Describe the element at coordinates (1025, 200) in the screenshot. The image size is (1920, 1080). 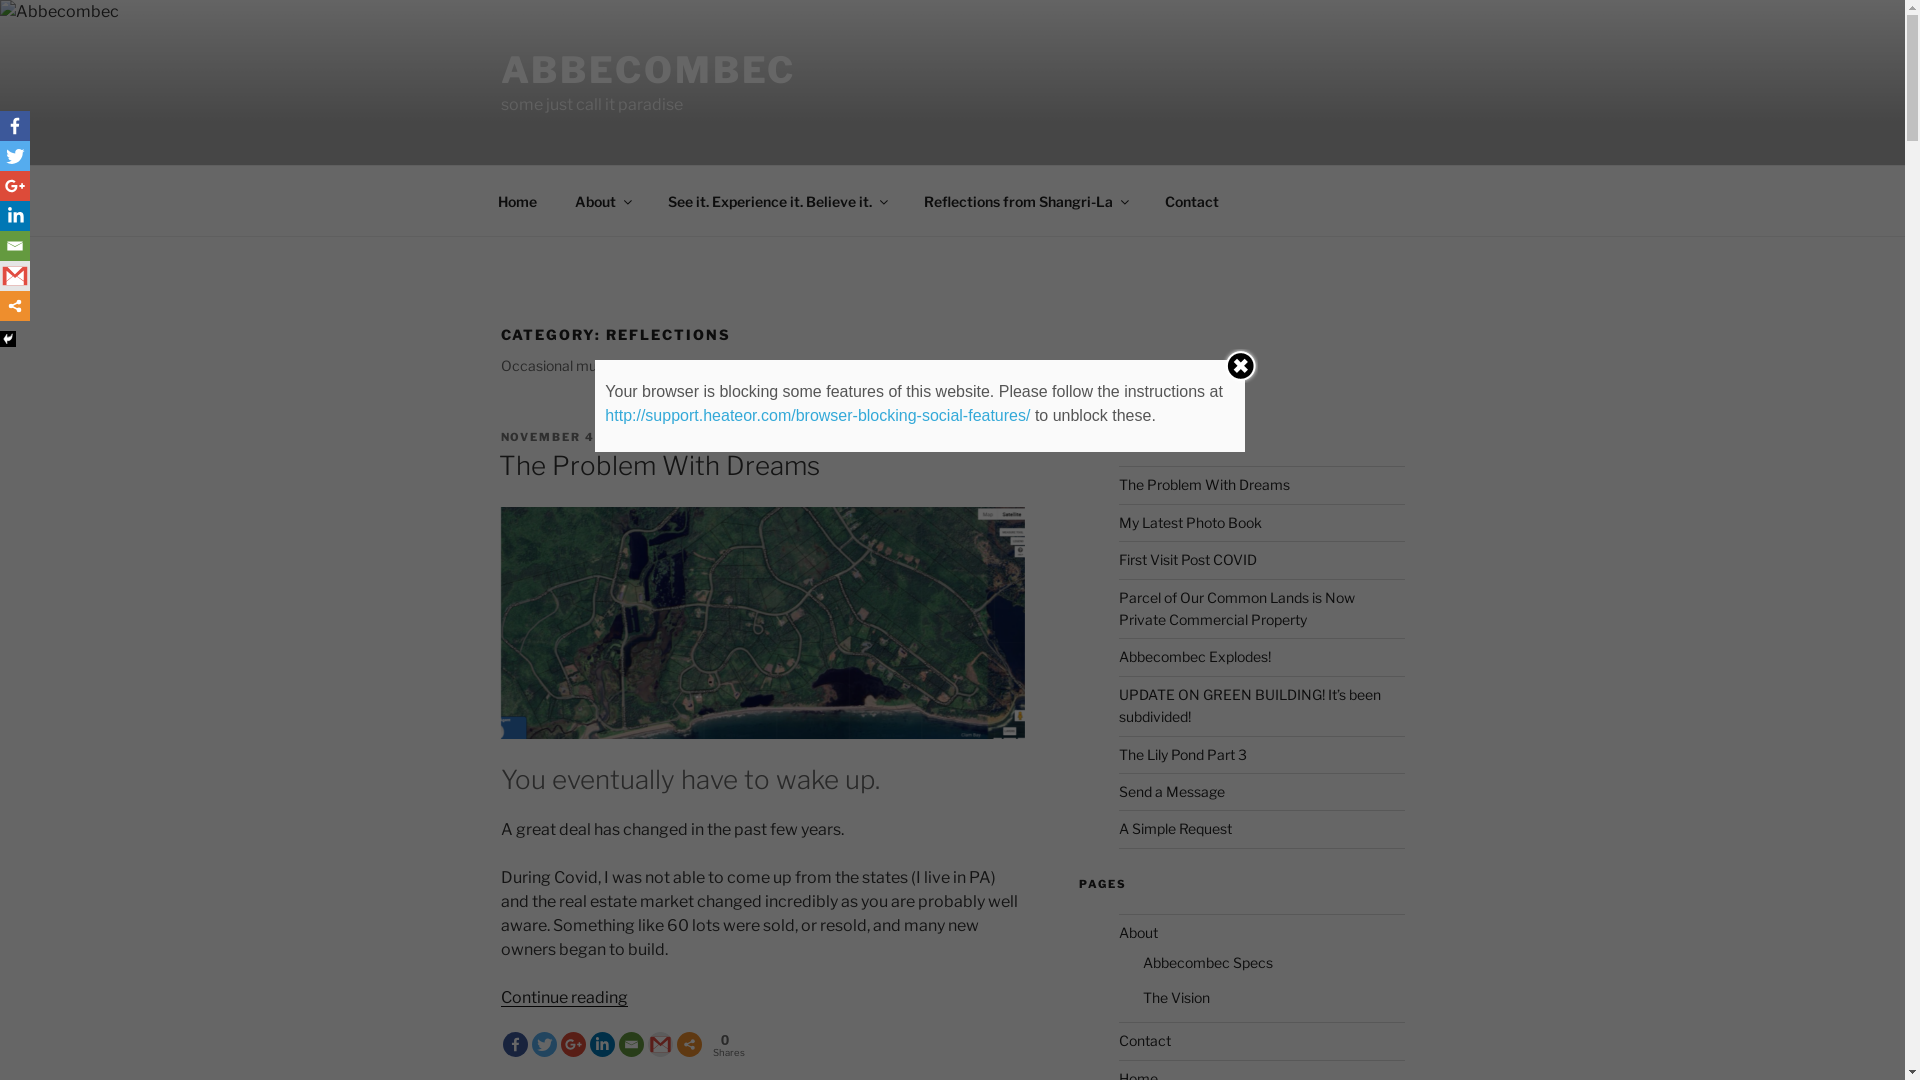
I see `Reflections from Shangri-La` at that location.